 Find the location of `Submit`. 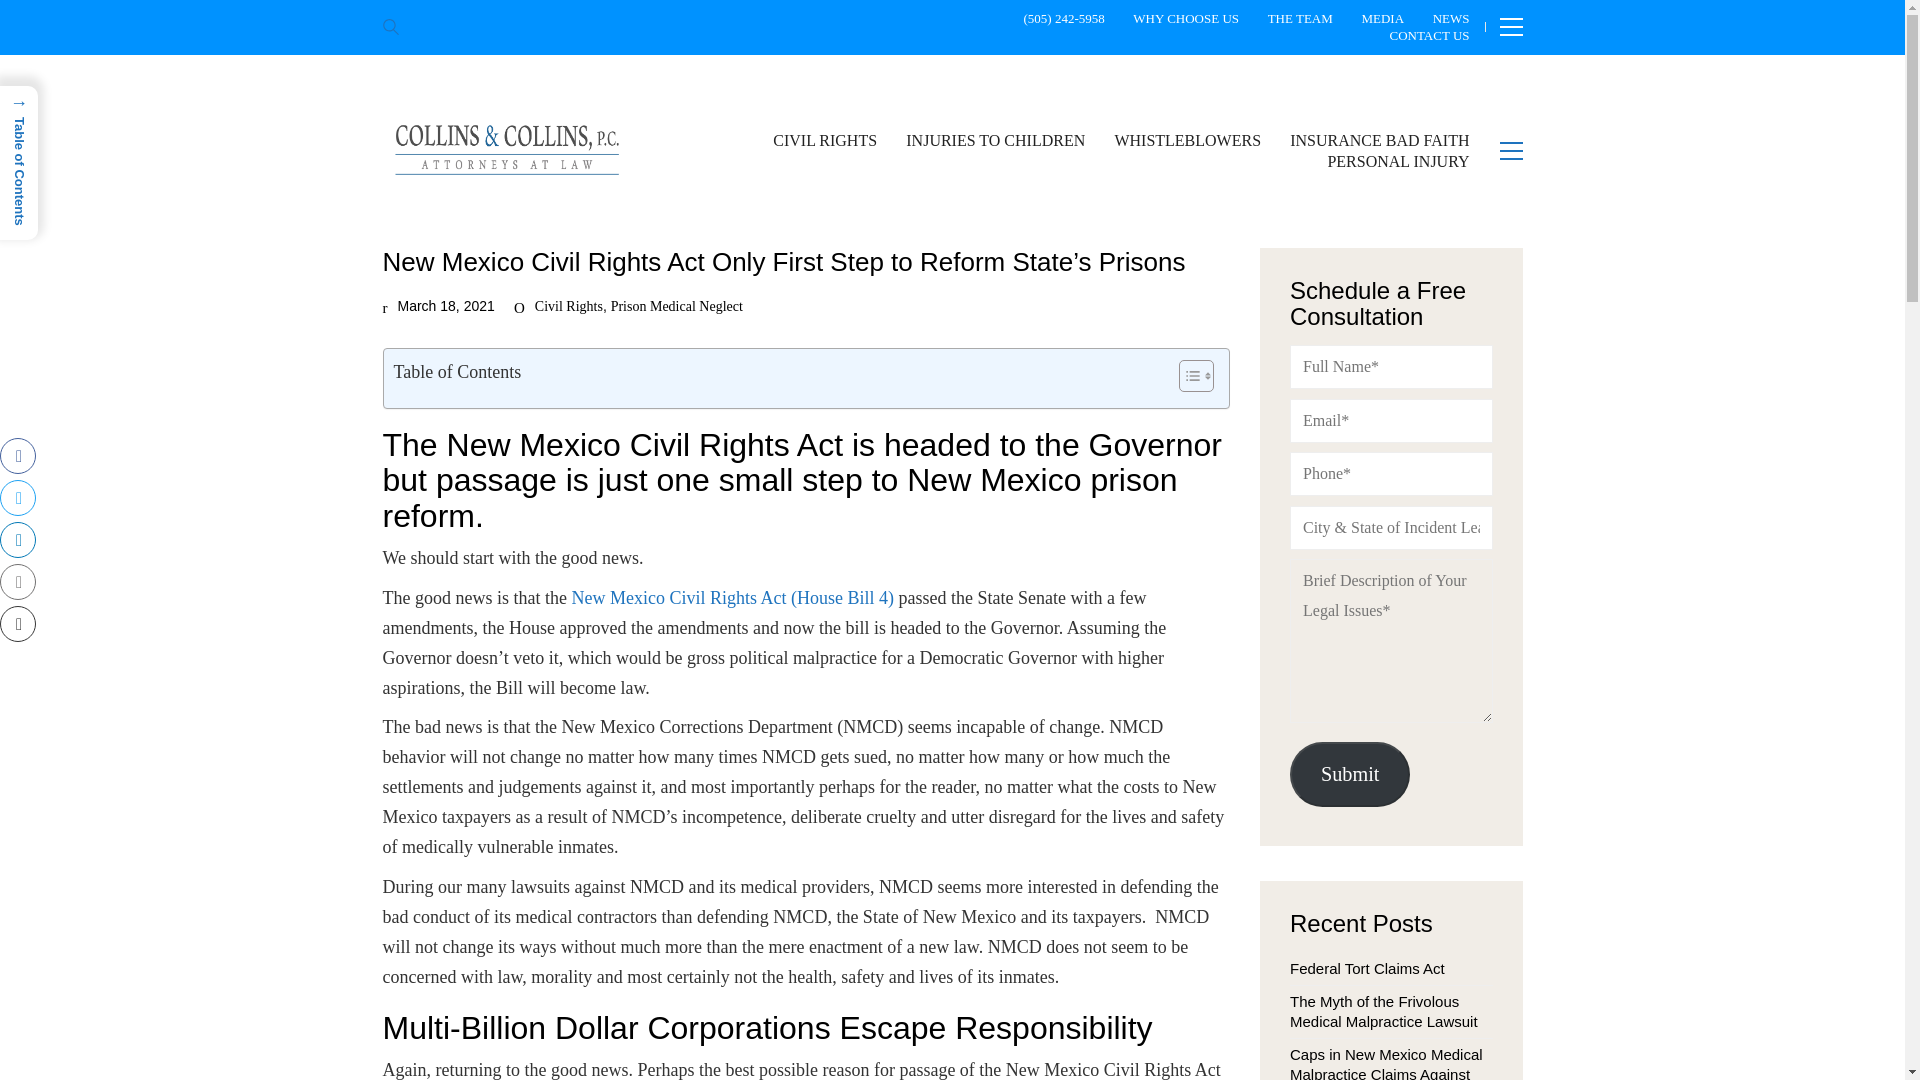

Submit is located at coordinates (1350, 774).